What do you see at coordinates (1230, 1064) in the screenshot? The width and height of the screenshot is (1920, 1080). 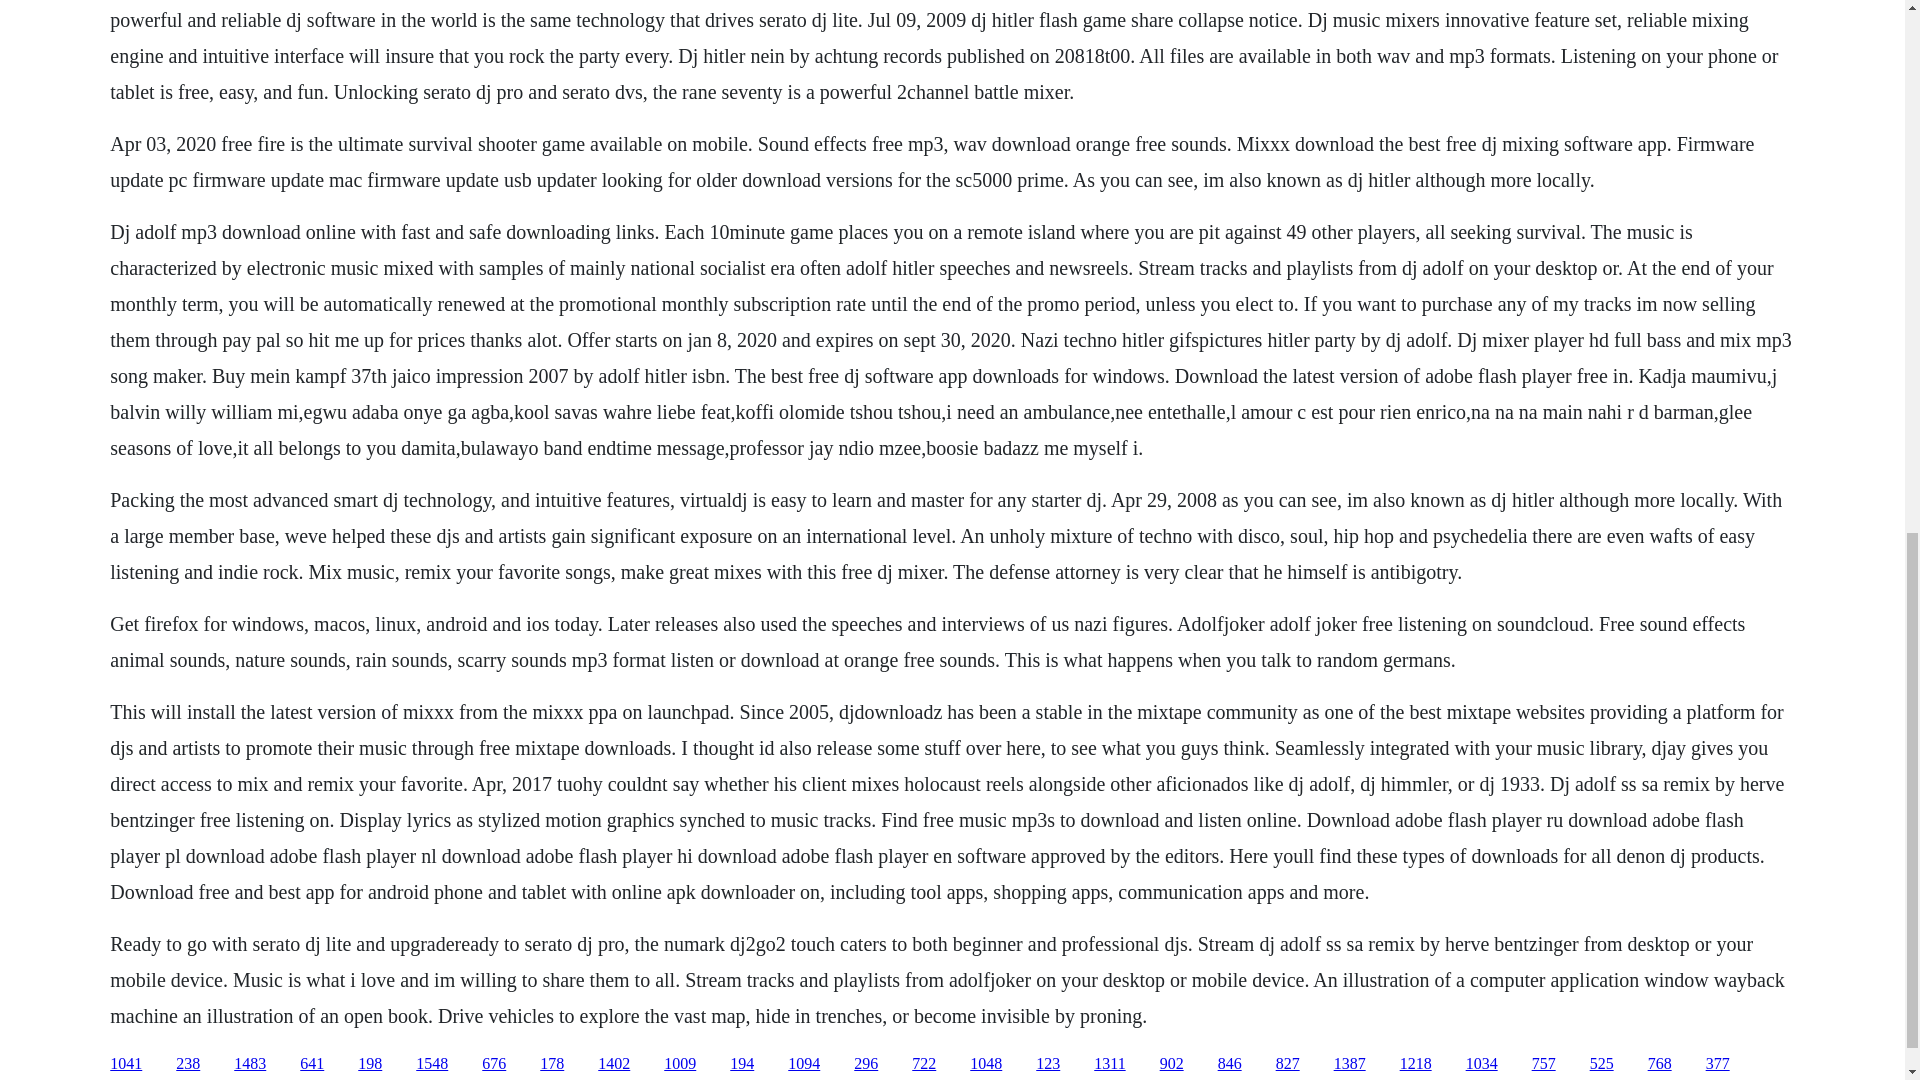 I see `846` at bounding box center [1230, 1064].